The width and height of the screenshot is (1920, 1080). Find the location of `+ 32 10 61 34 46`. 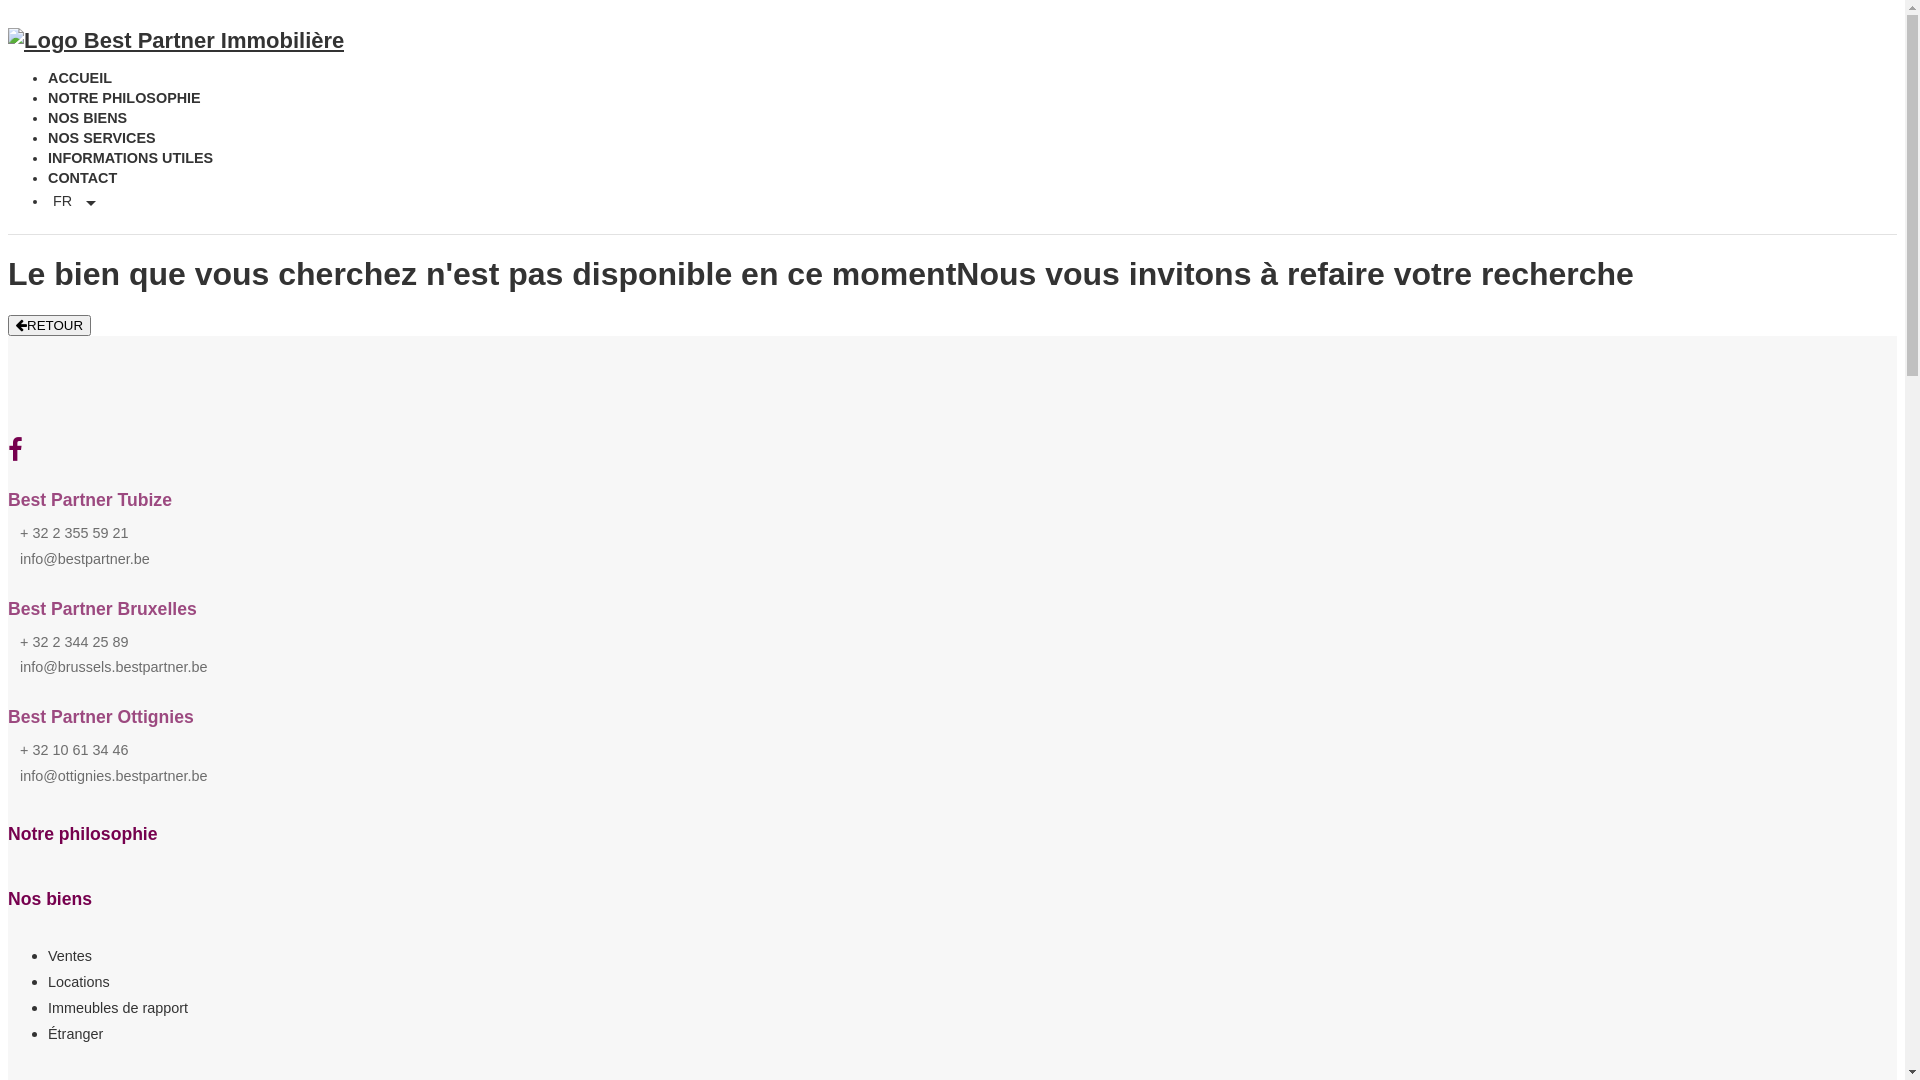

+ 32 10 61 34 46 is located at coordinates (74, 750).